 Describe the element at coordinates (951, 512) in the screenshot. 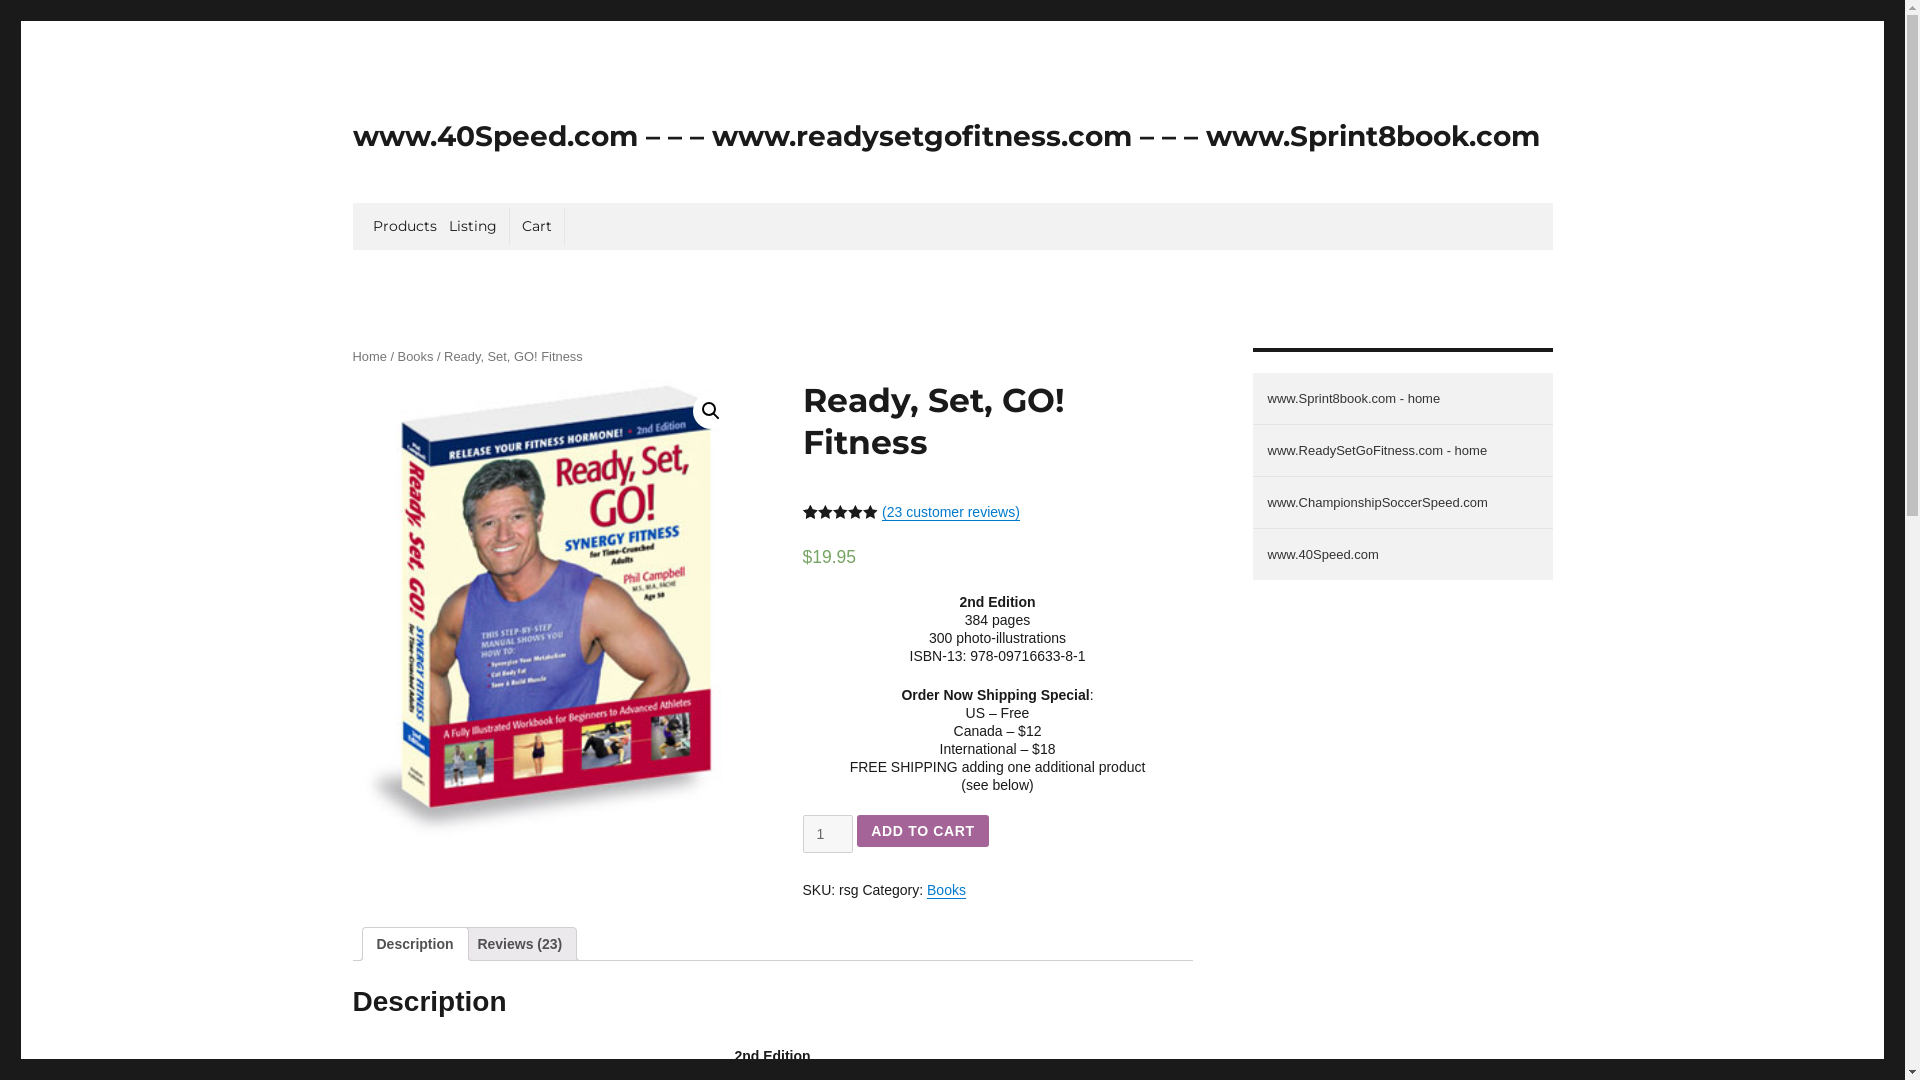

I see `(23 customer reviews)` at that location.